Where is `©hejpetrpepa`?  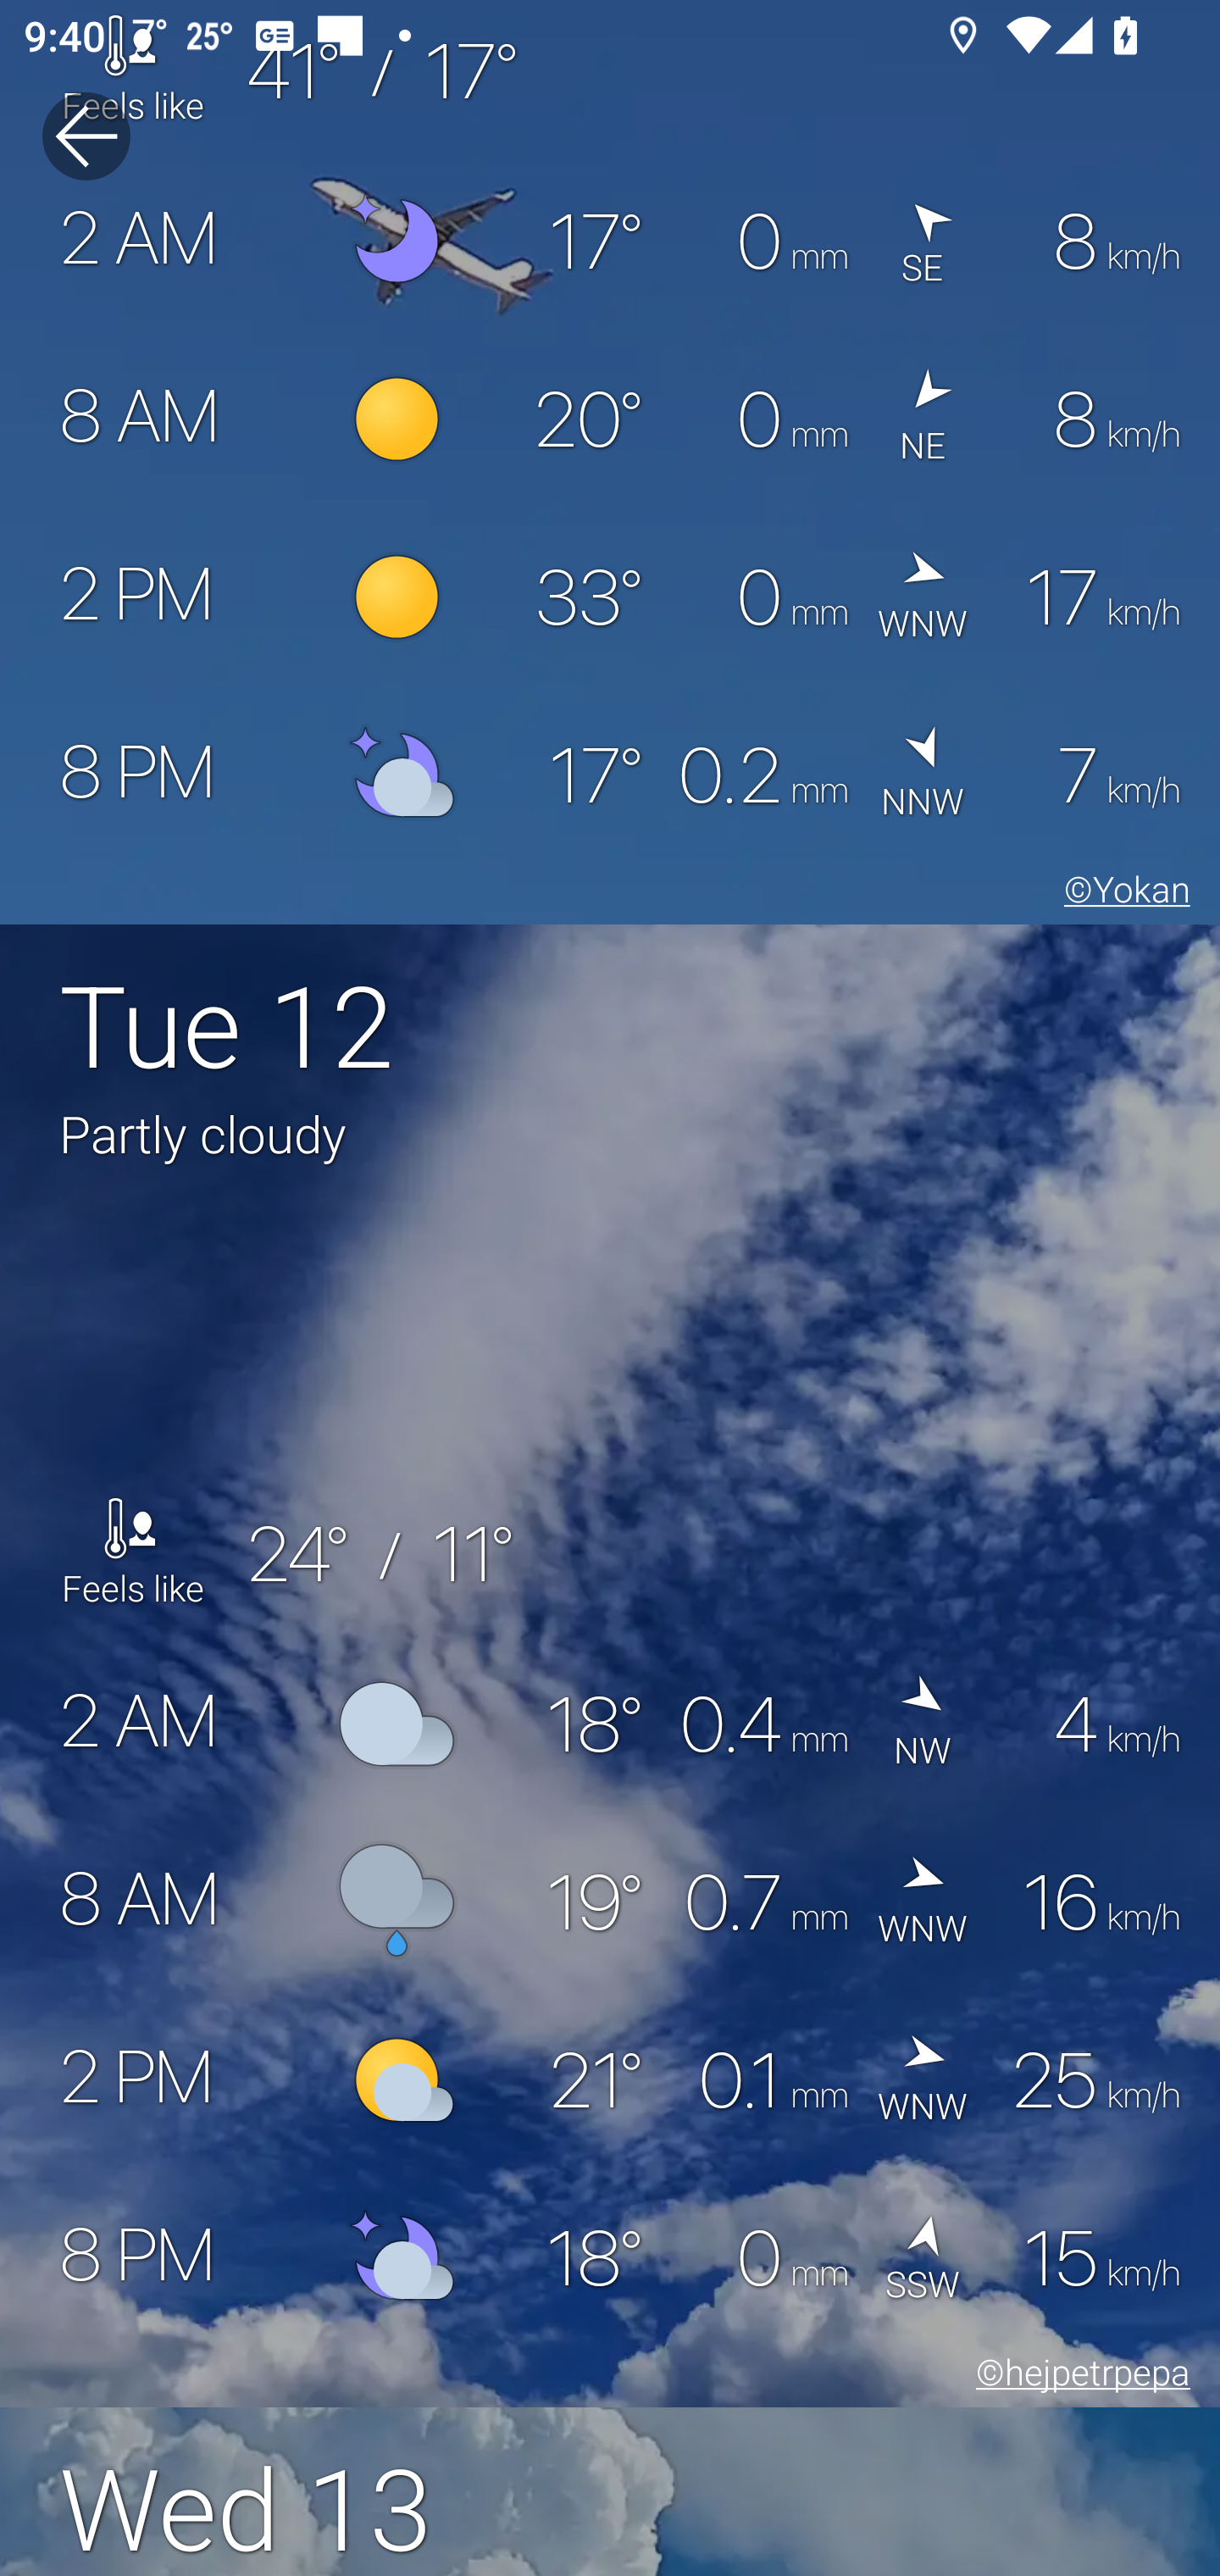 ©hejpetrpepa is located at coordinates (1077, 2378).